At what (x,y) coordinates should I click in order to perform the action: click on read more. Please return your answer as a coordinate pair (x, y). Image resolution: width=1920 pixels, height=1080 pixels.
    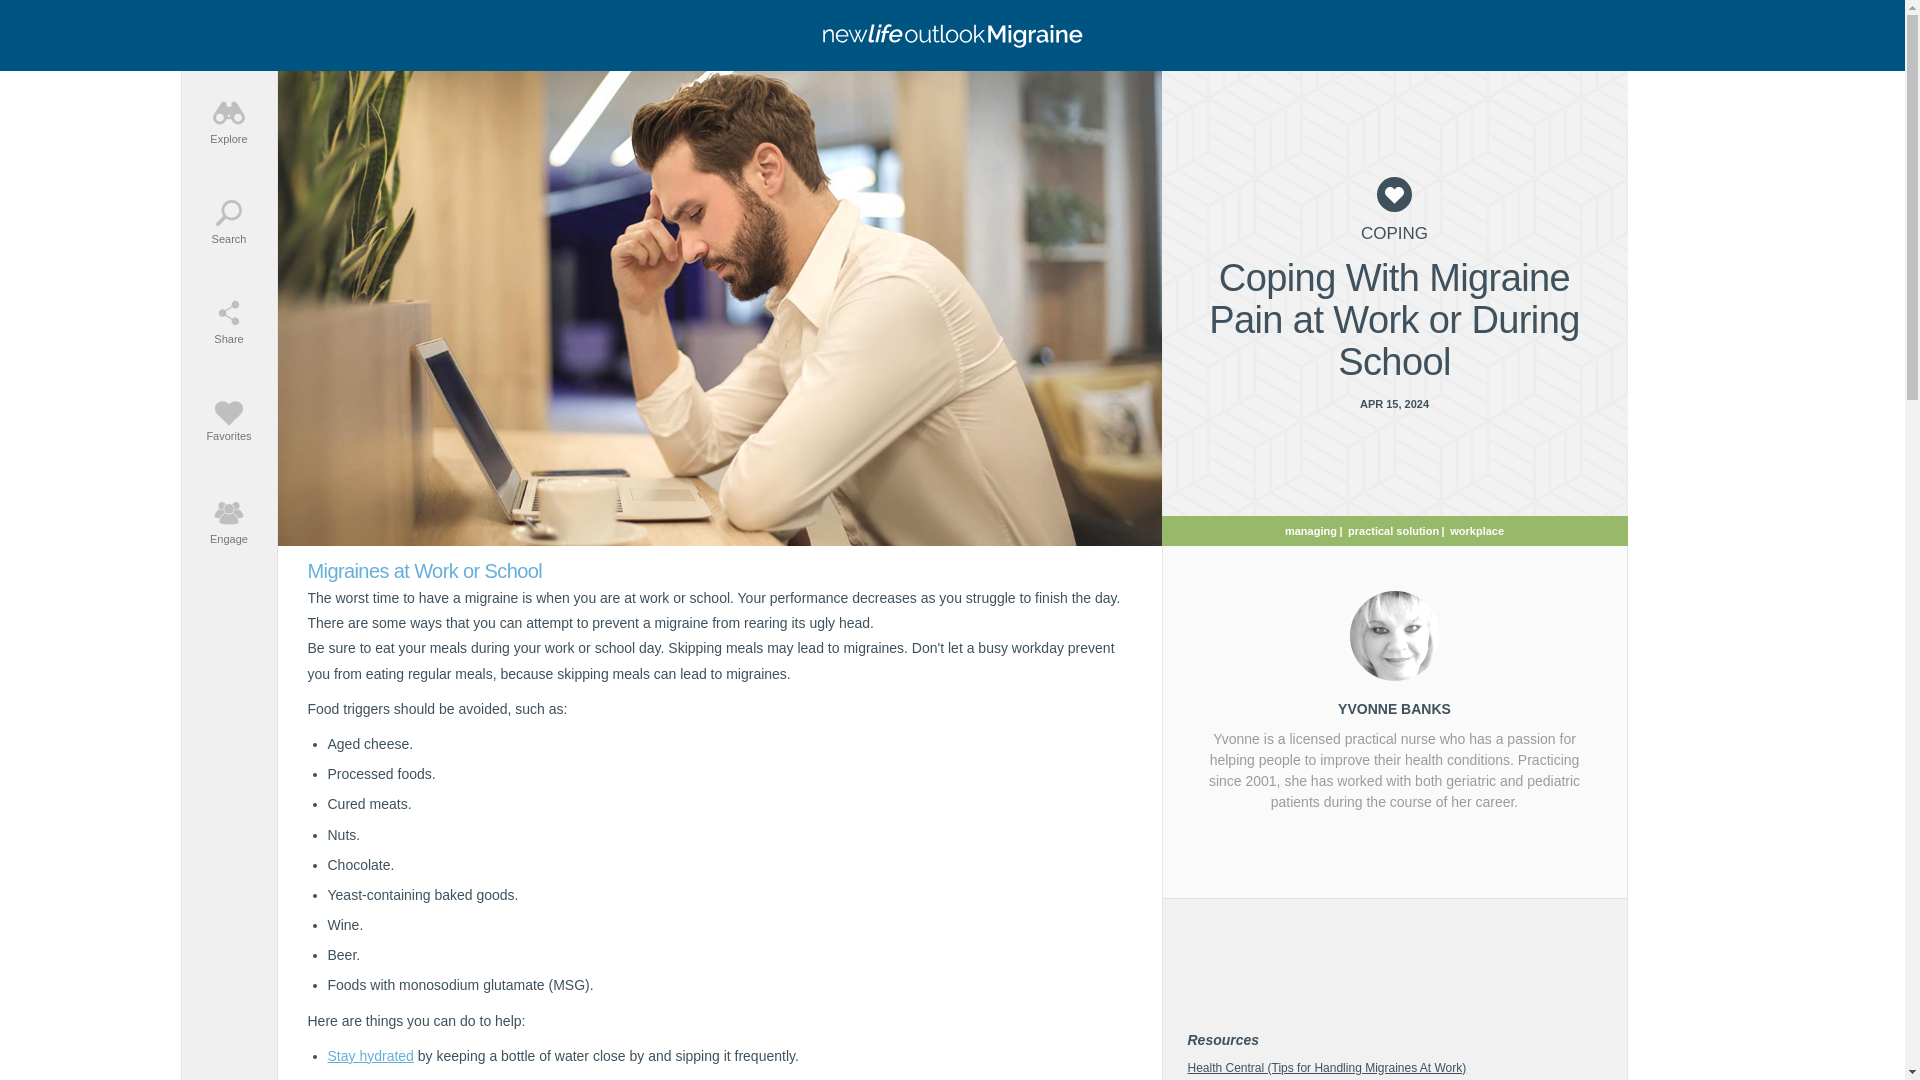
    Looking at the image, I should click on (202, 473).